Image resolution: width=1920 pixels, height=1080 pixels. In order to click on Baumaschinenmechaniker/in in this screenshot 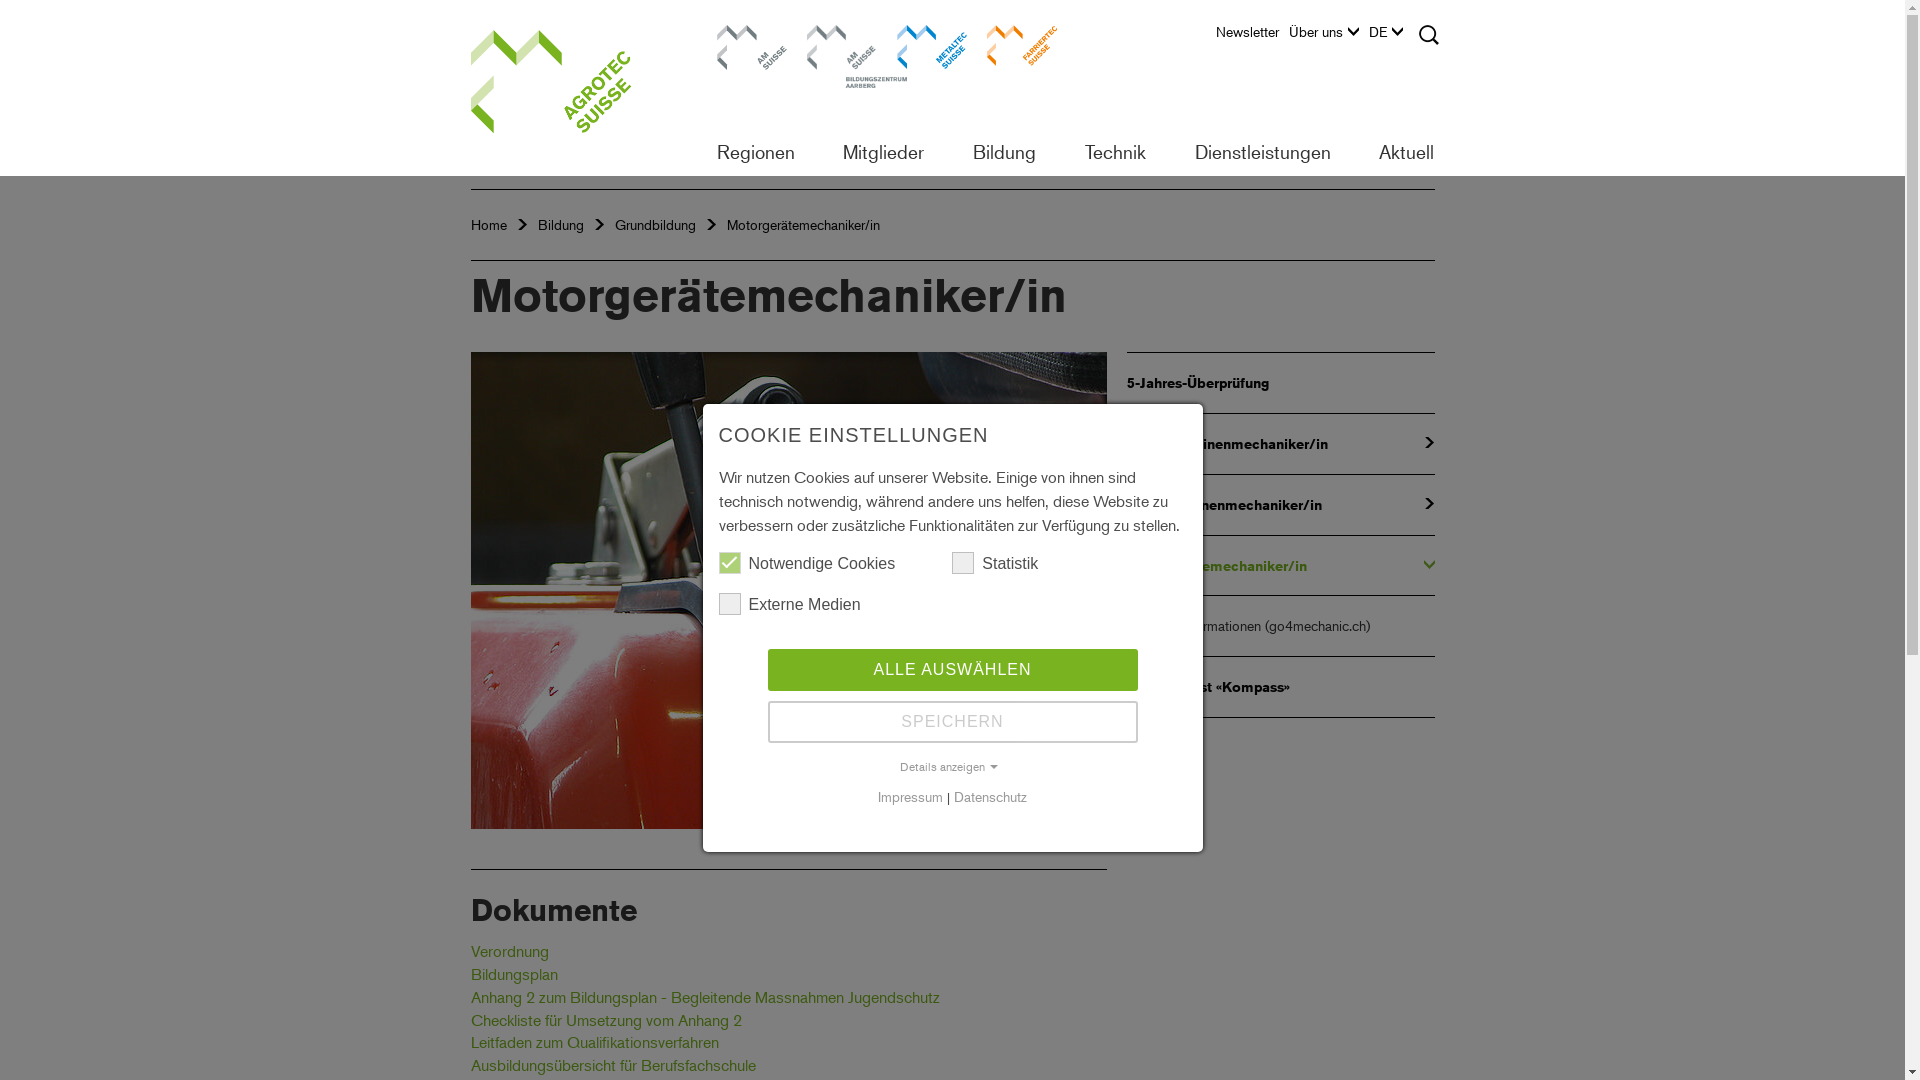, I will do `click(1280, 504)`.